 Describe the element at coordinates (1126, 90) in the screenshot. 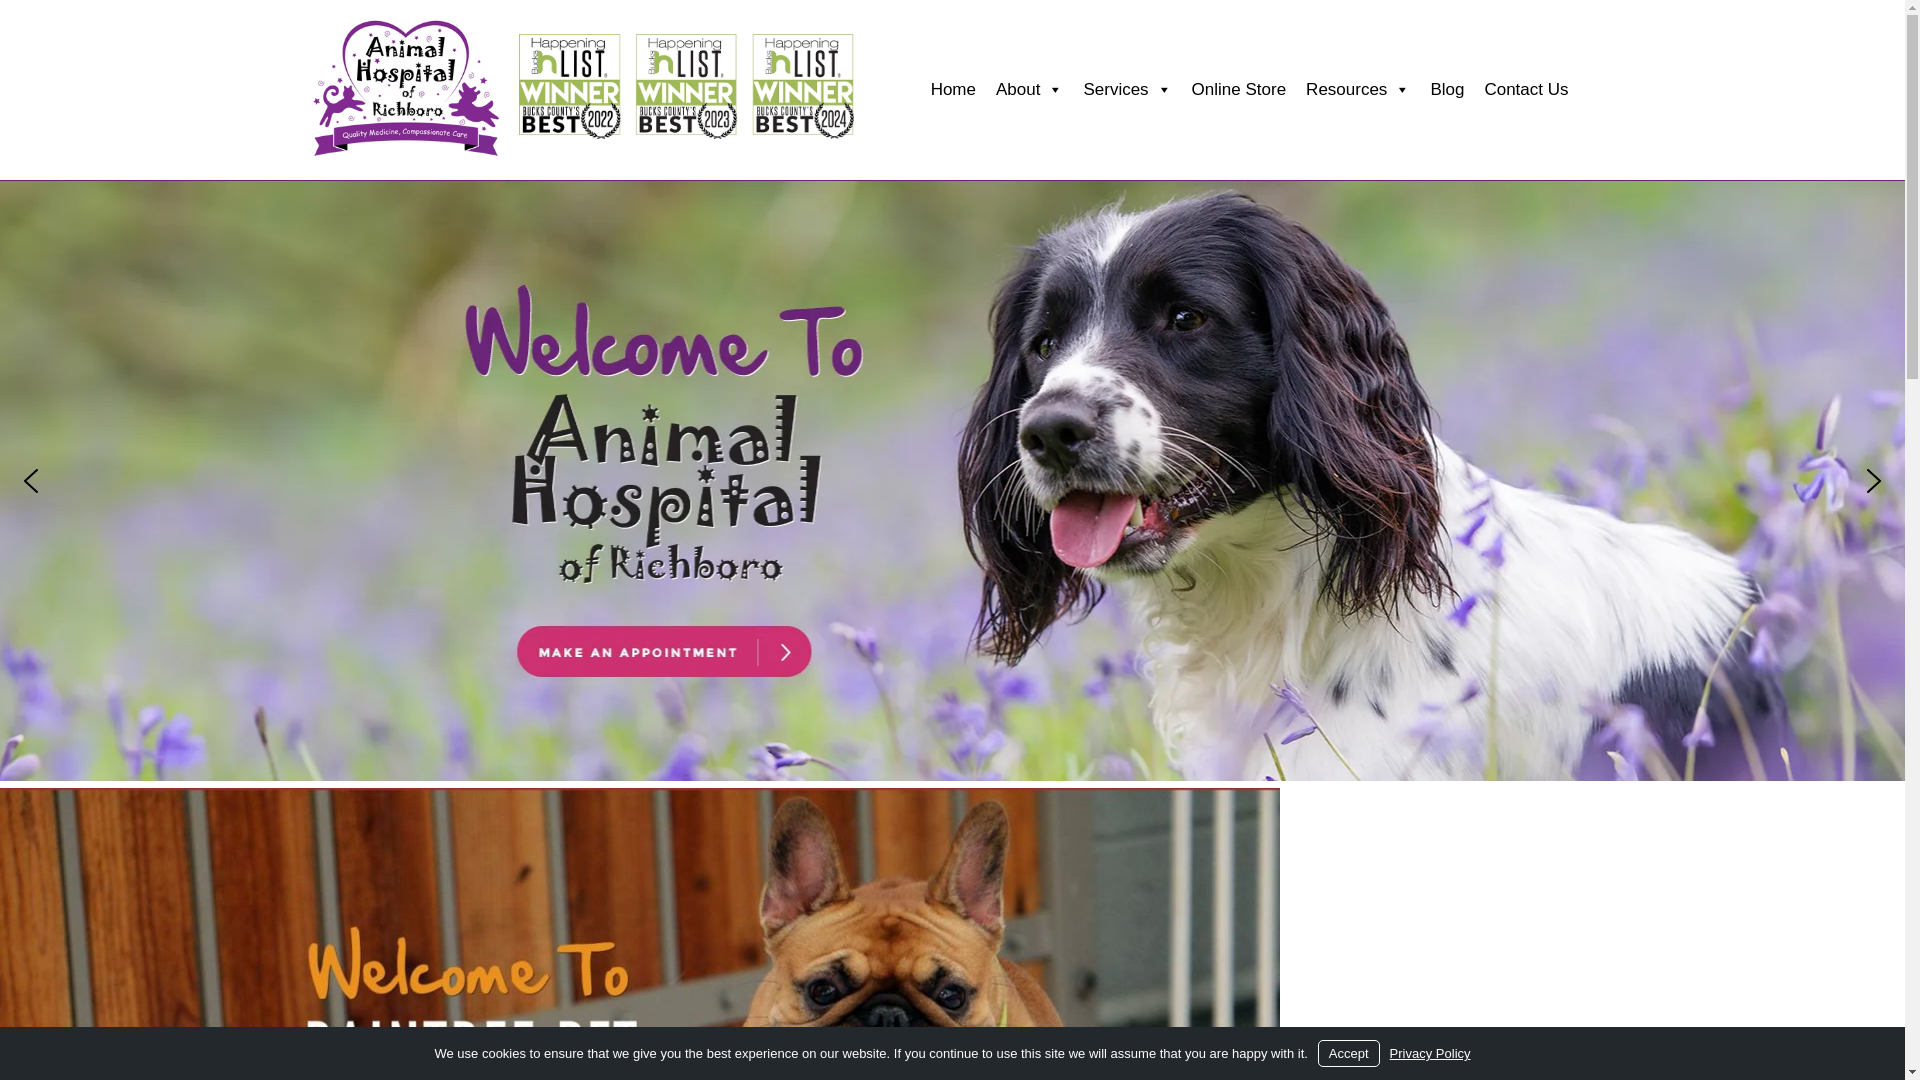

I see `Services` at that location.